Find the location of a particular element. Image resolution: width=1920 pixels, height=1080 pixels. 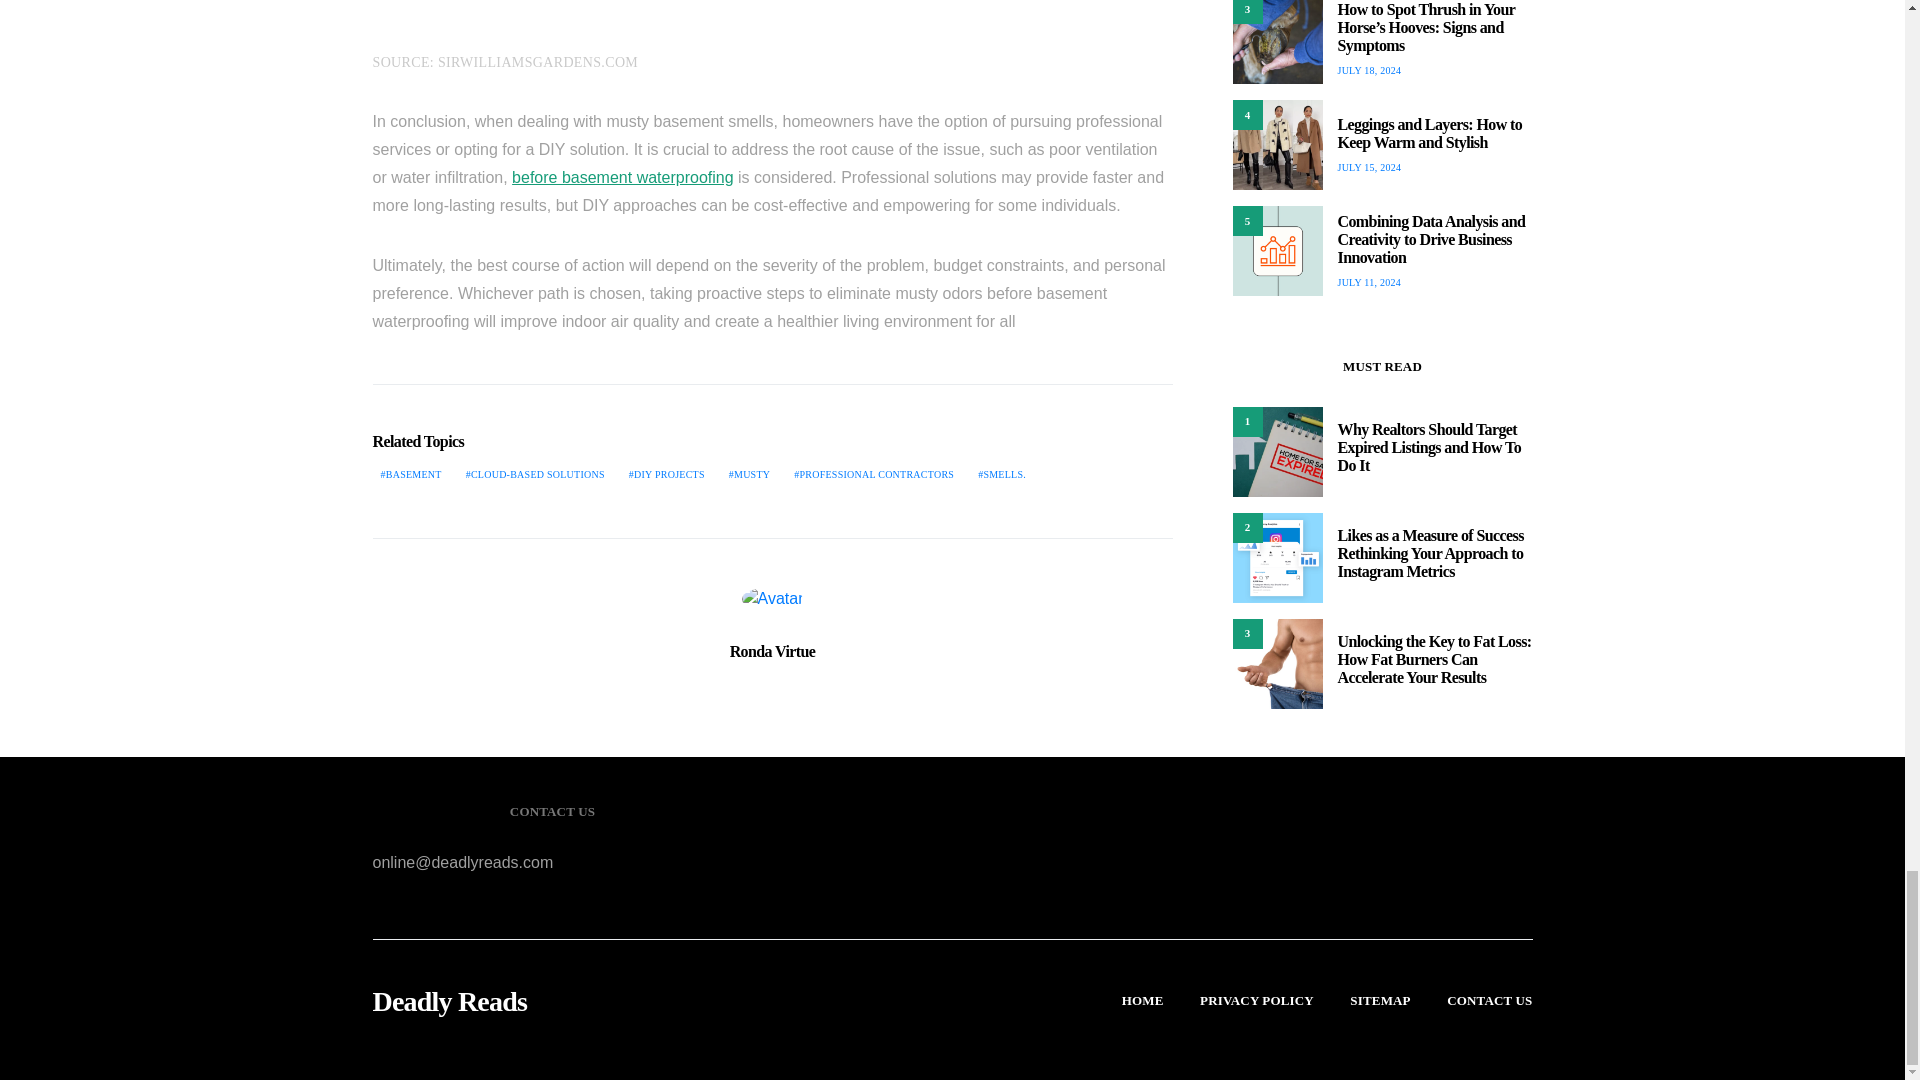

BASEMENT is located at coordinates (410, 474).